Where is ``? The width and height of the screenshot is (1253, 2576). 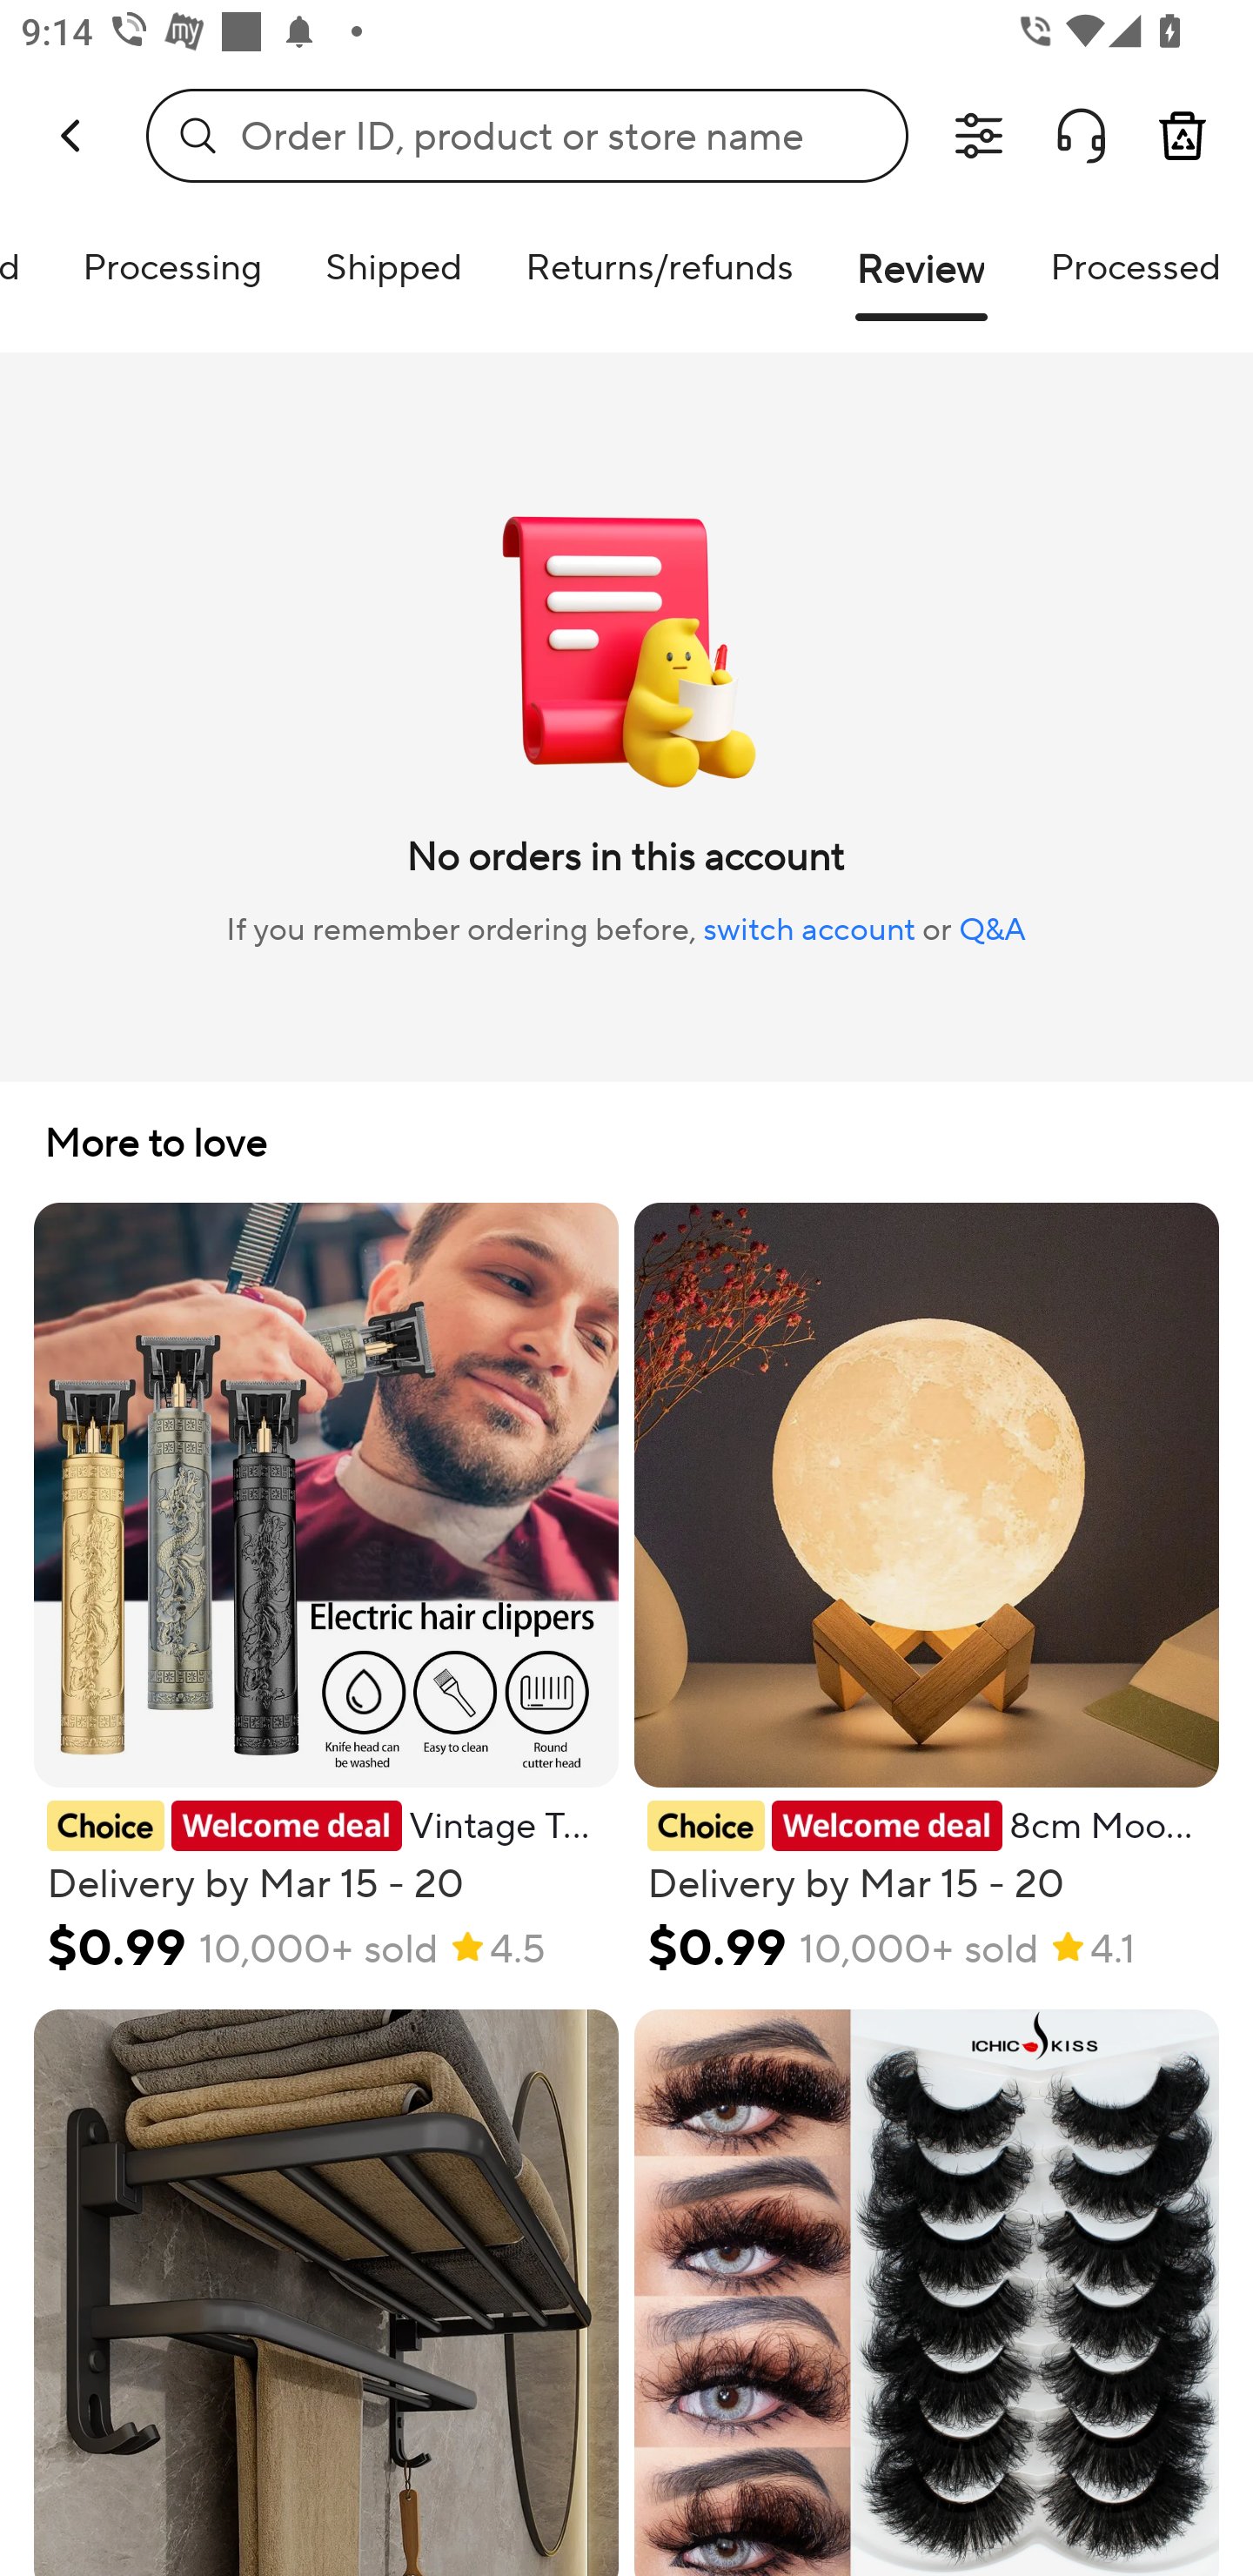  is located at coordinates (978, 136).